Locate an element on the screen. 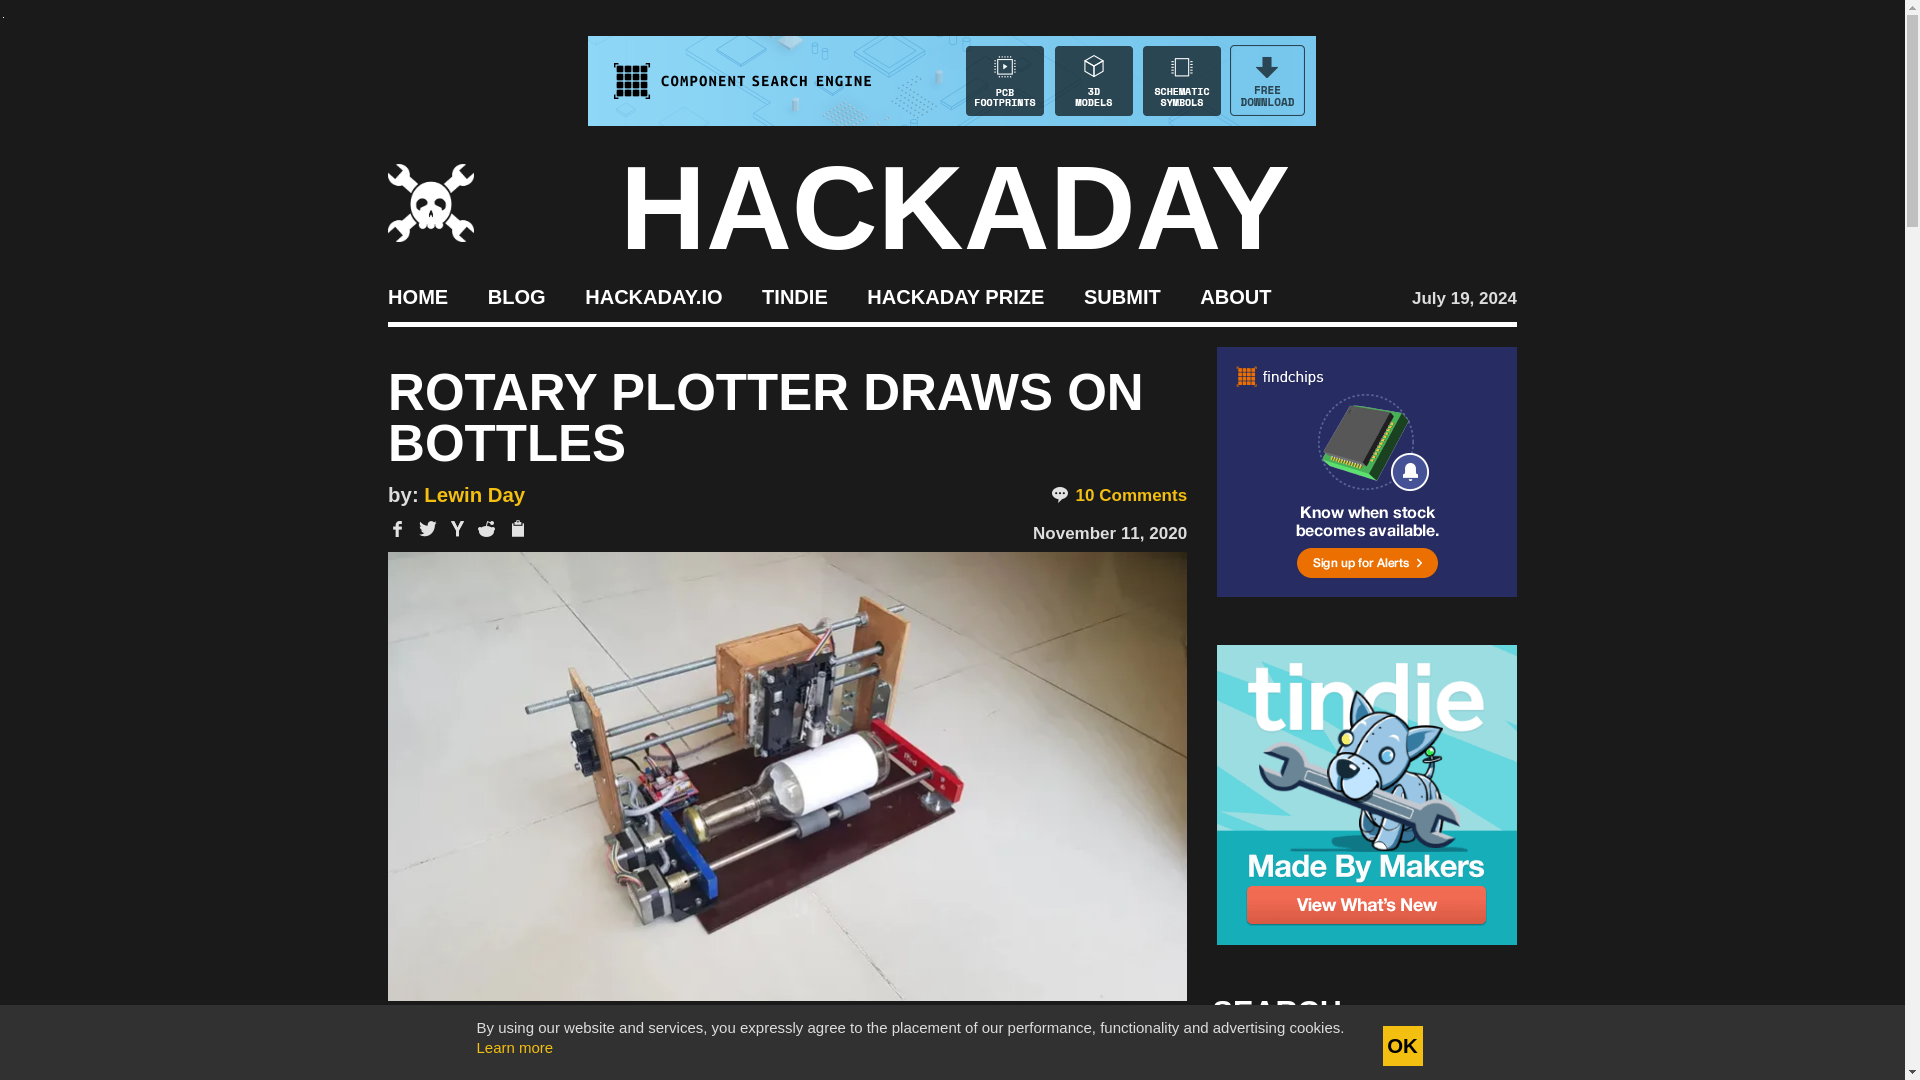 The height and width of the screenshot is (1080, 1920). BLOG is located at coordinates (516, 296).